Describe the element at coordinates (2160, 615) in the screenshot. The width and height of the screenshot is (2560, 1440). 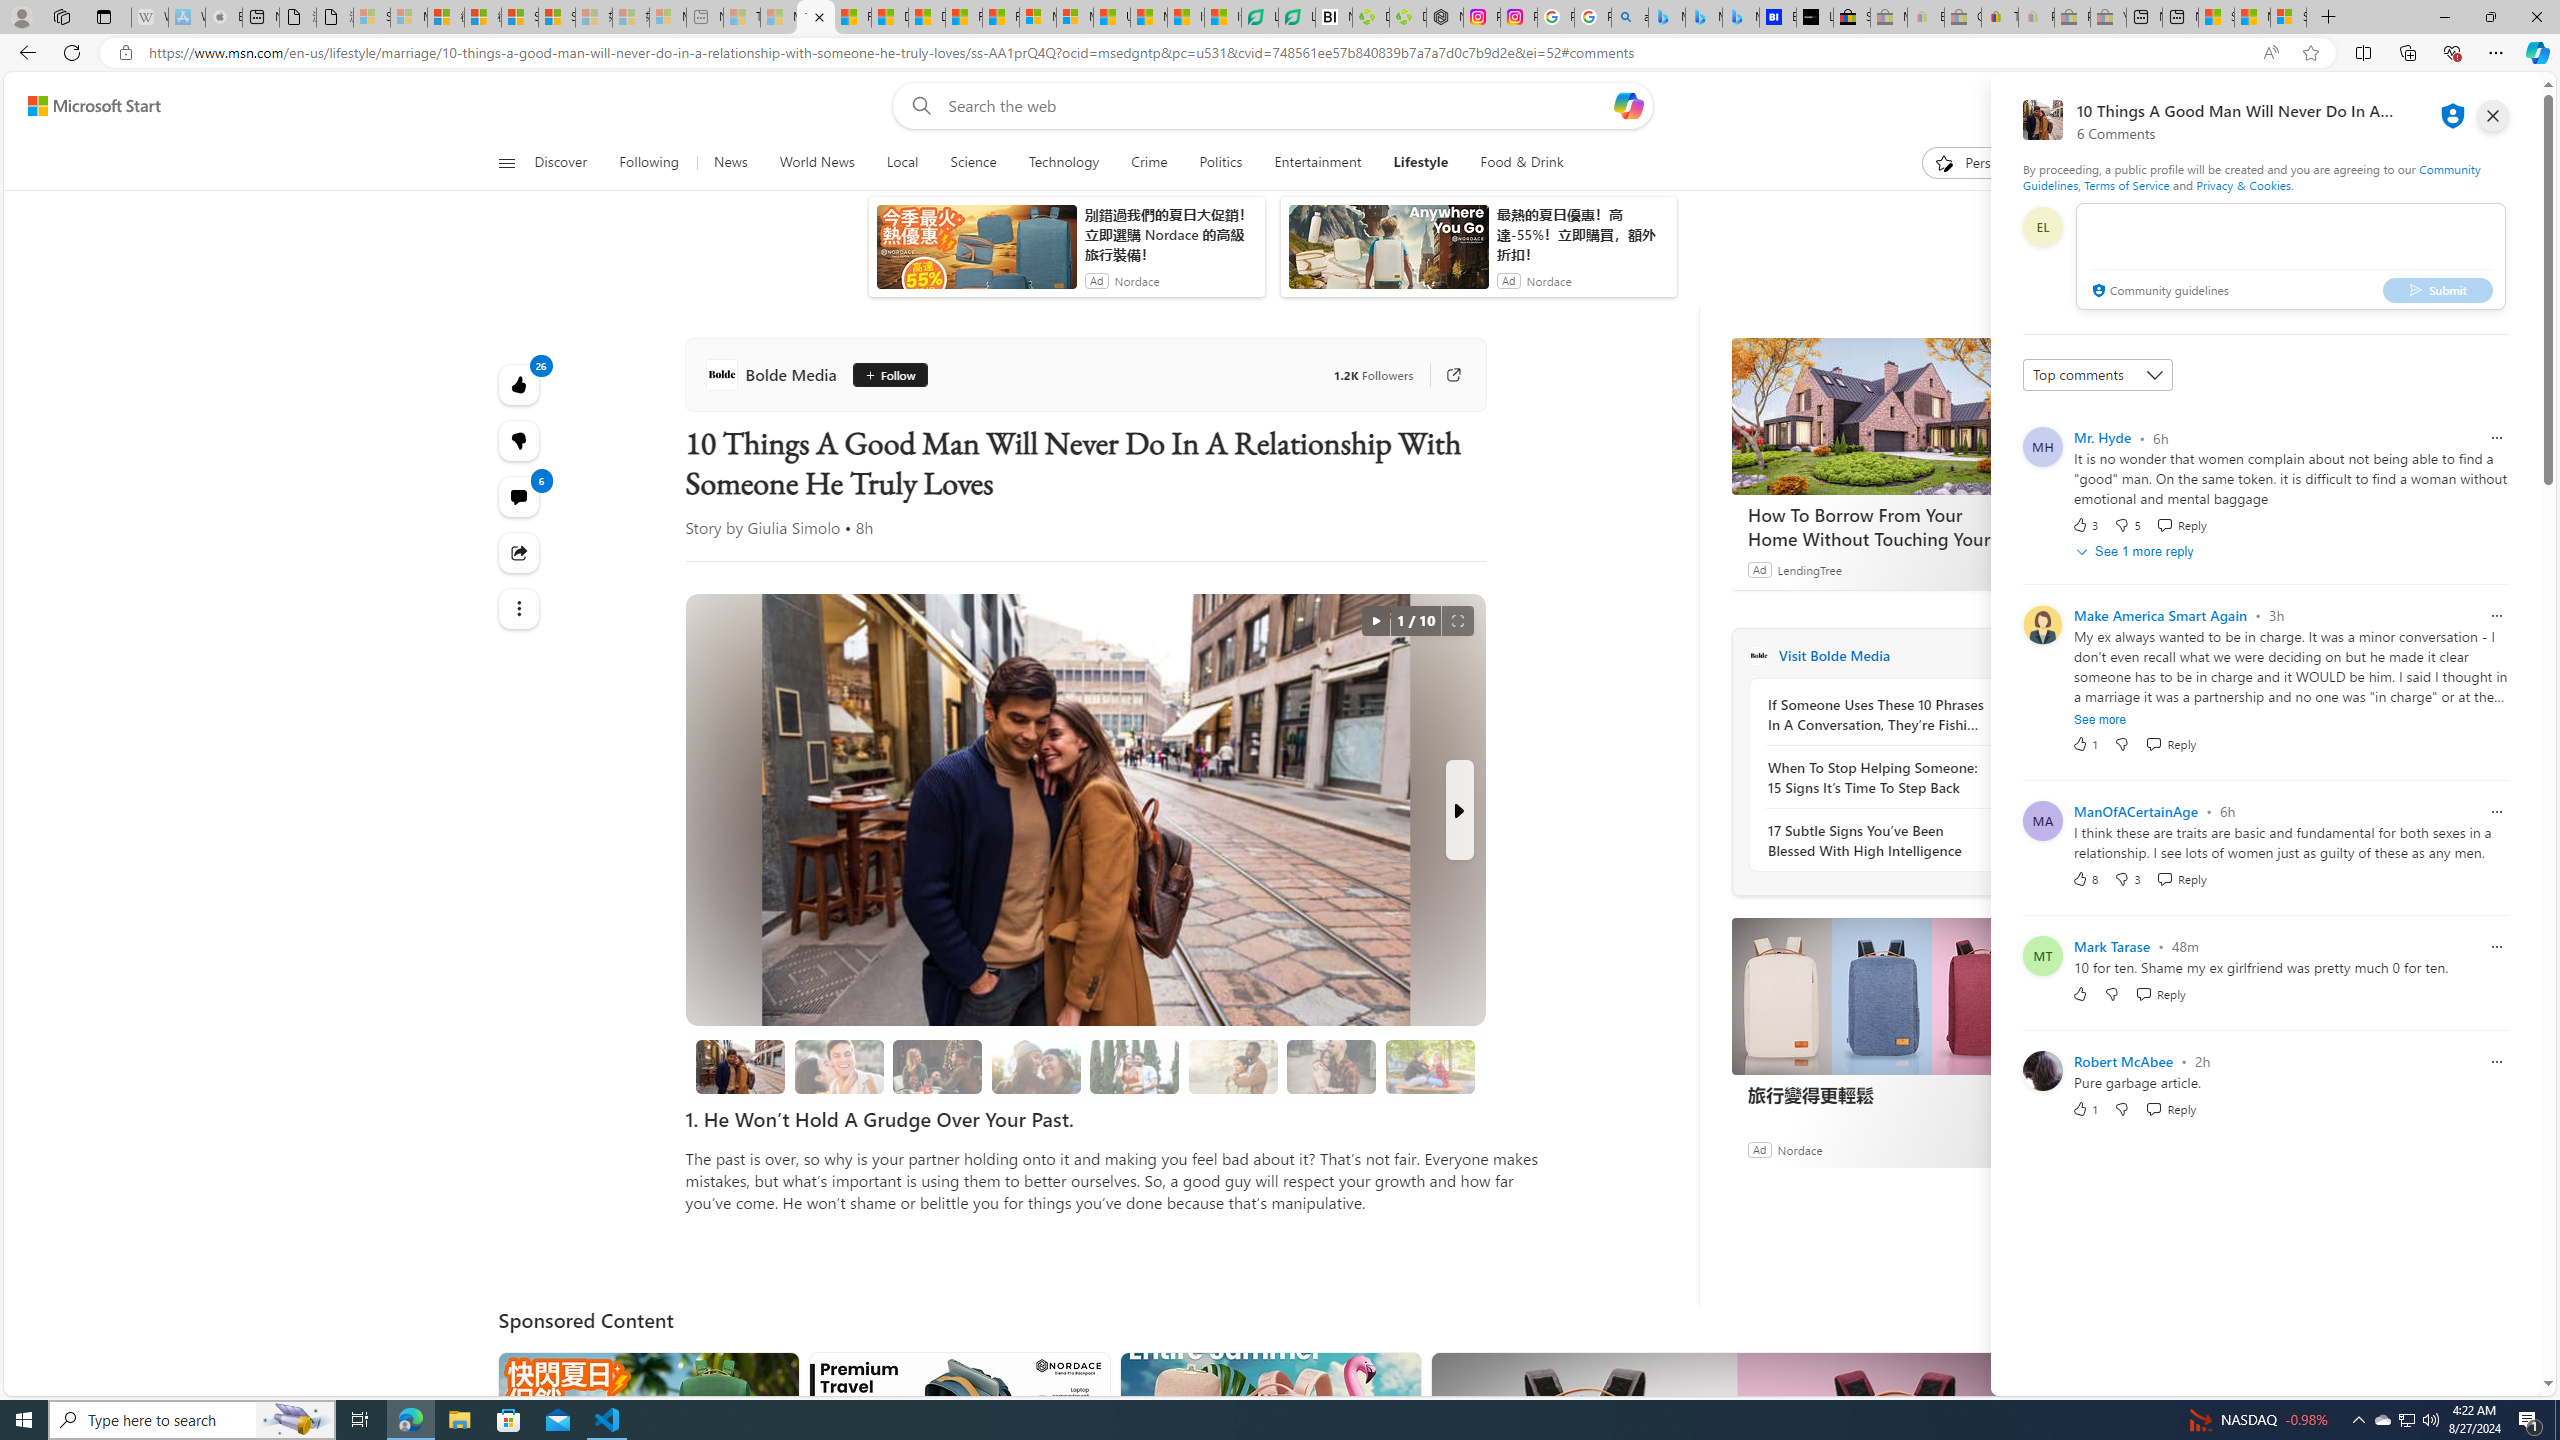
I see `Make America Smart Again` at that location.